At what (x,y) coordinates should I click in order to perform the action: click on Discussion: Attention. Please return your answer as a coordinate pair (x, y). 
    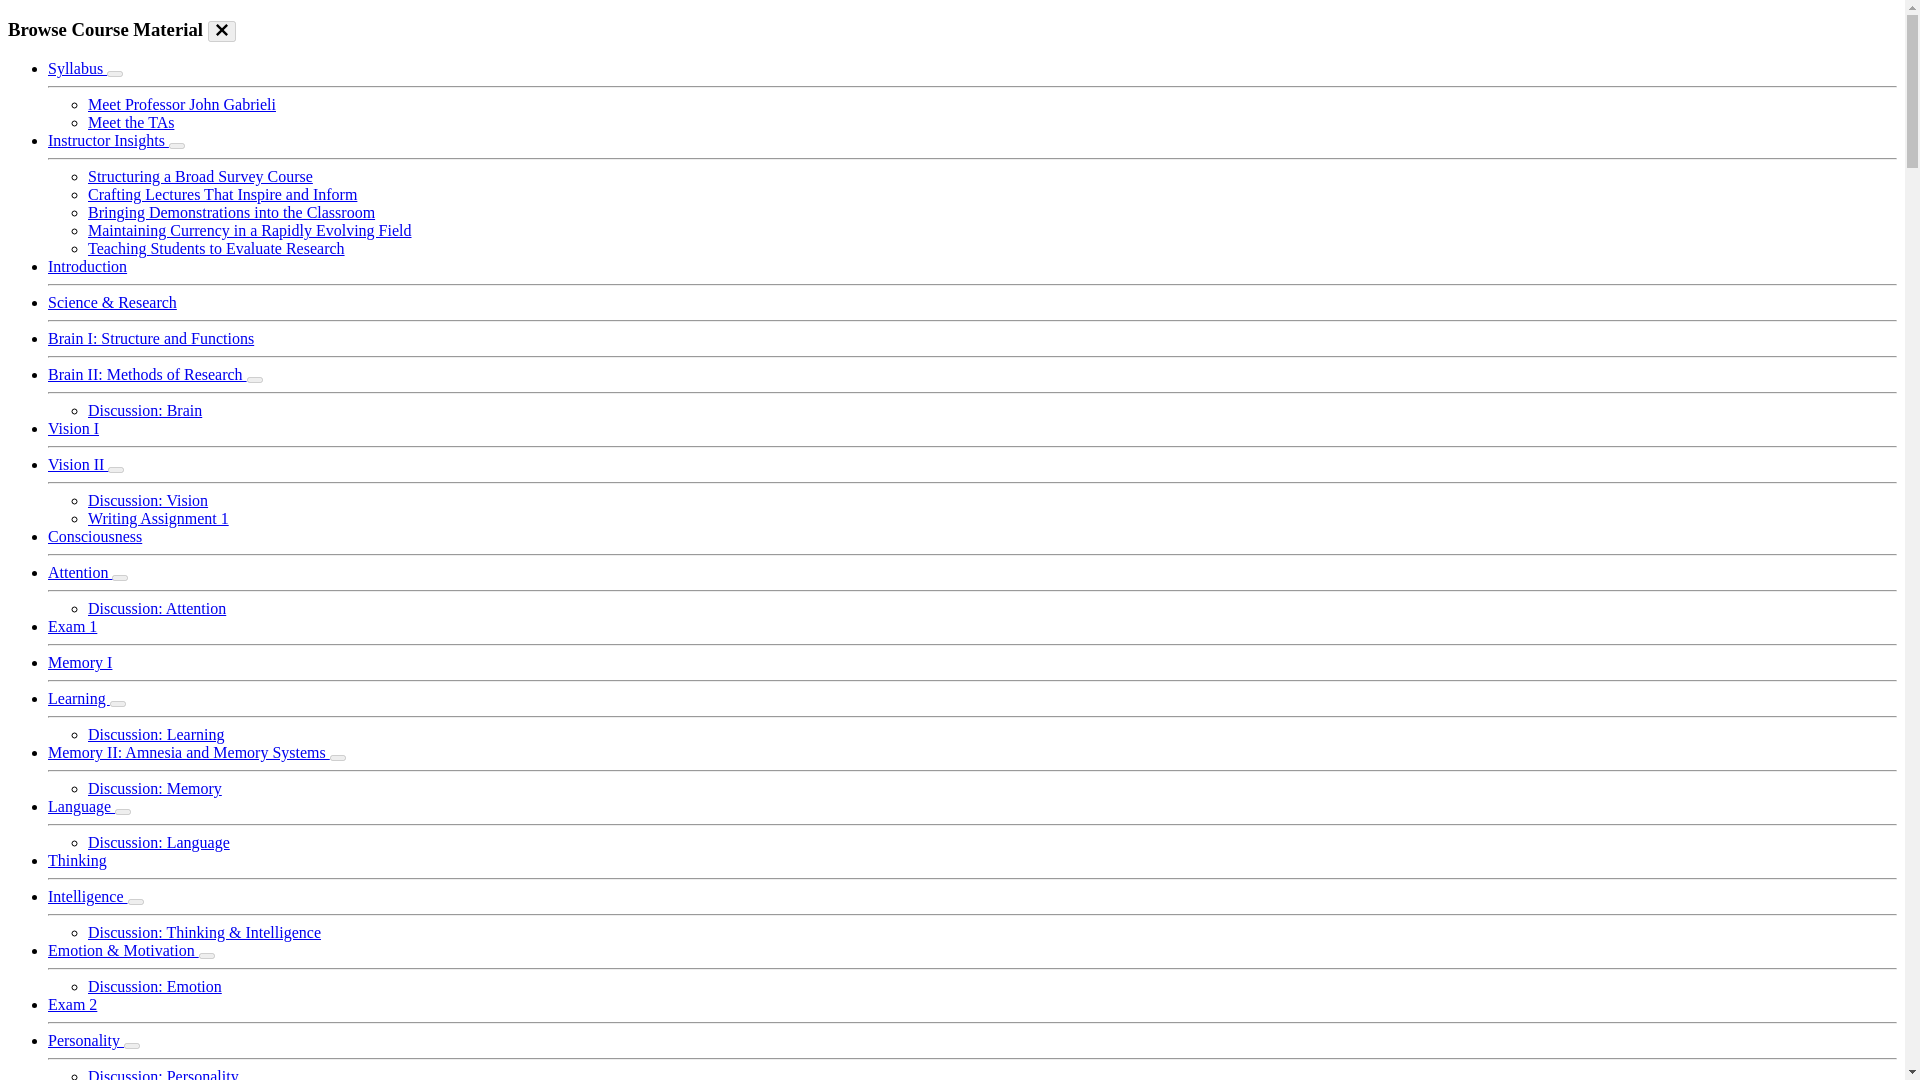
    Looking at the image, I should click on (157, 608).